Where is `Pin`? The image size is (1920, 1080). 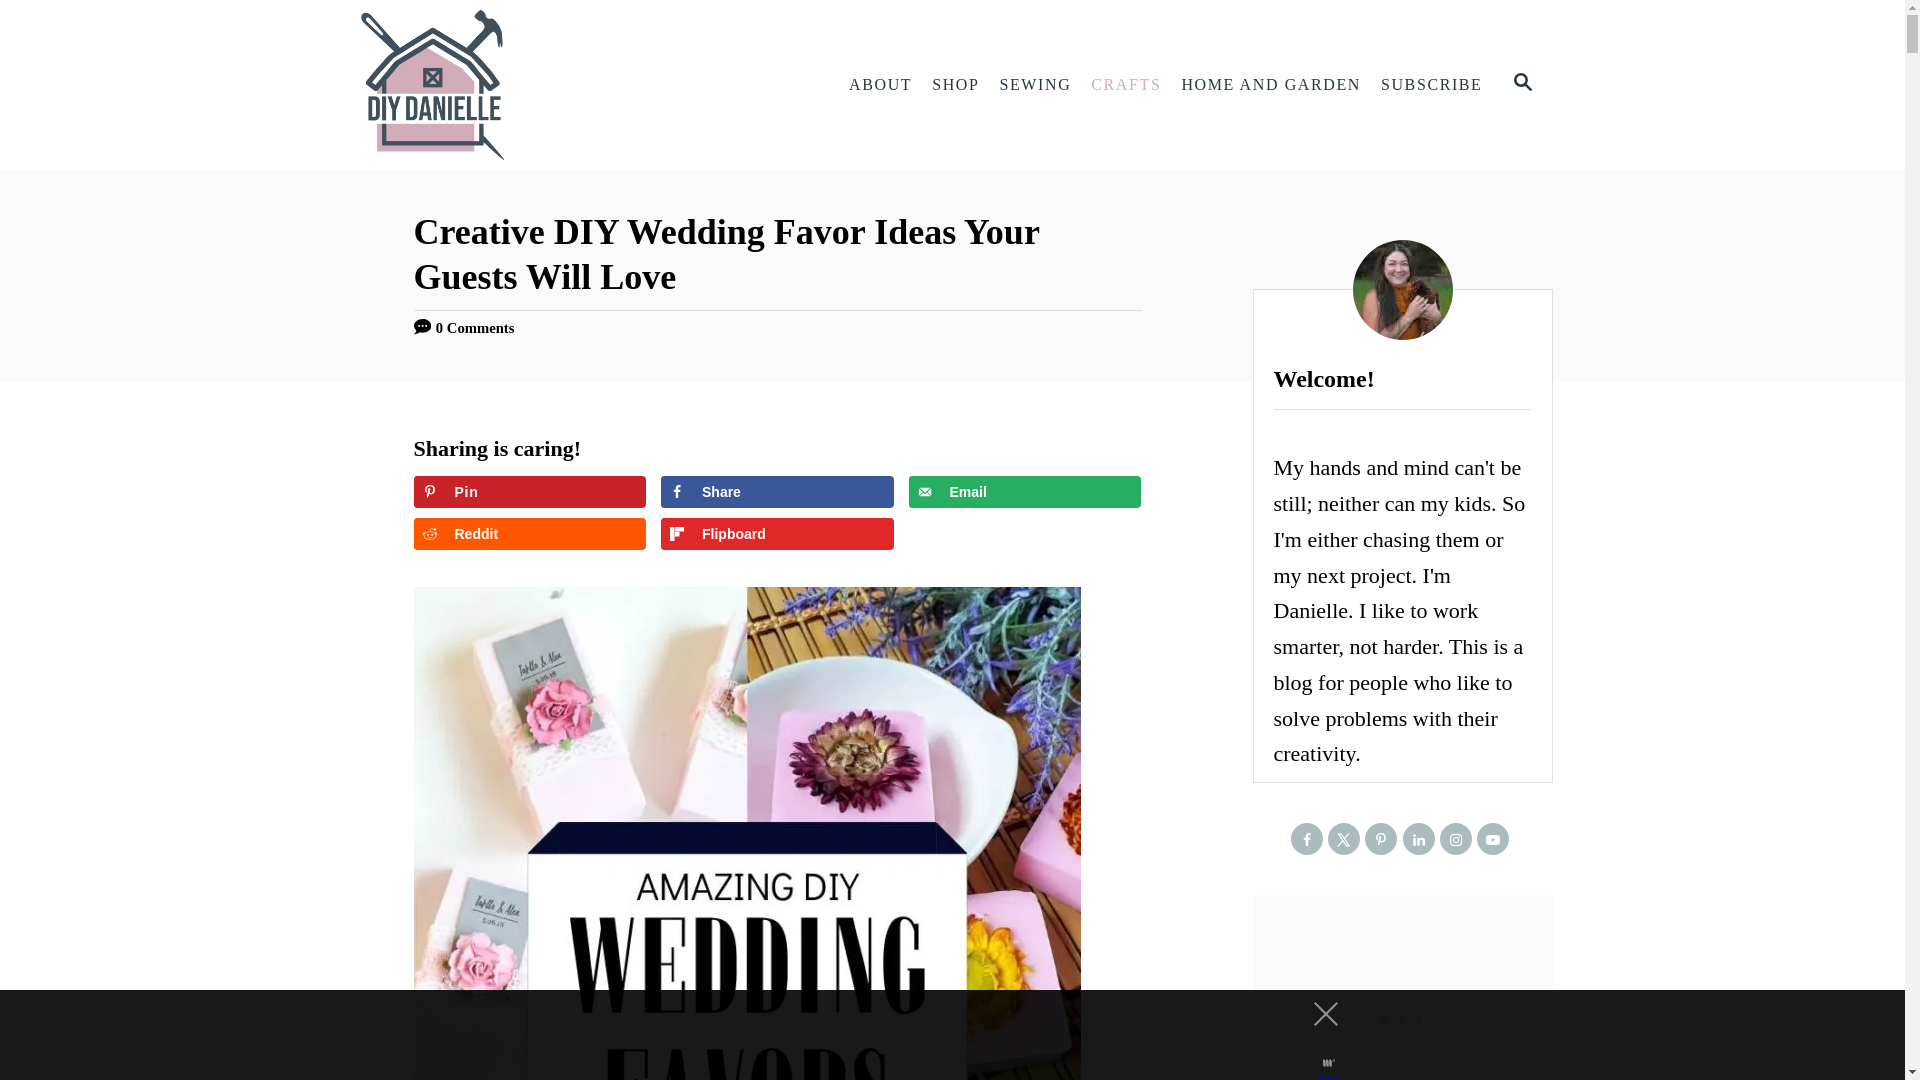 Pin is located at coordinates (530, 492).